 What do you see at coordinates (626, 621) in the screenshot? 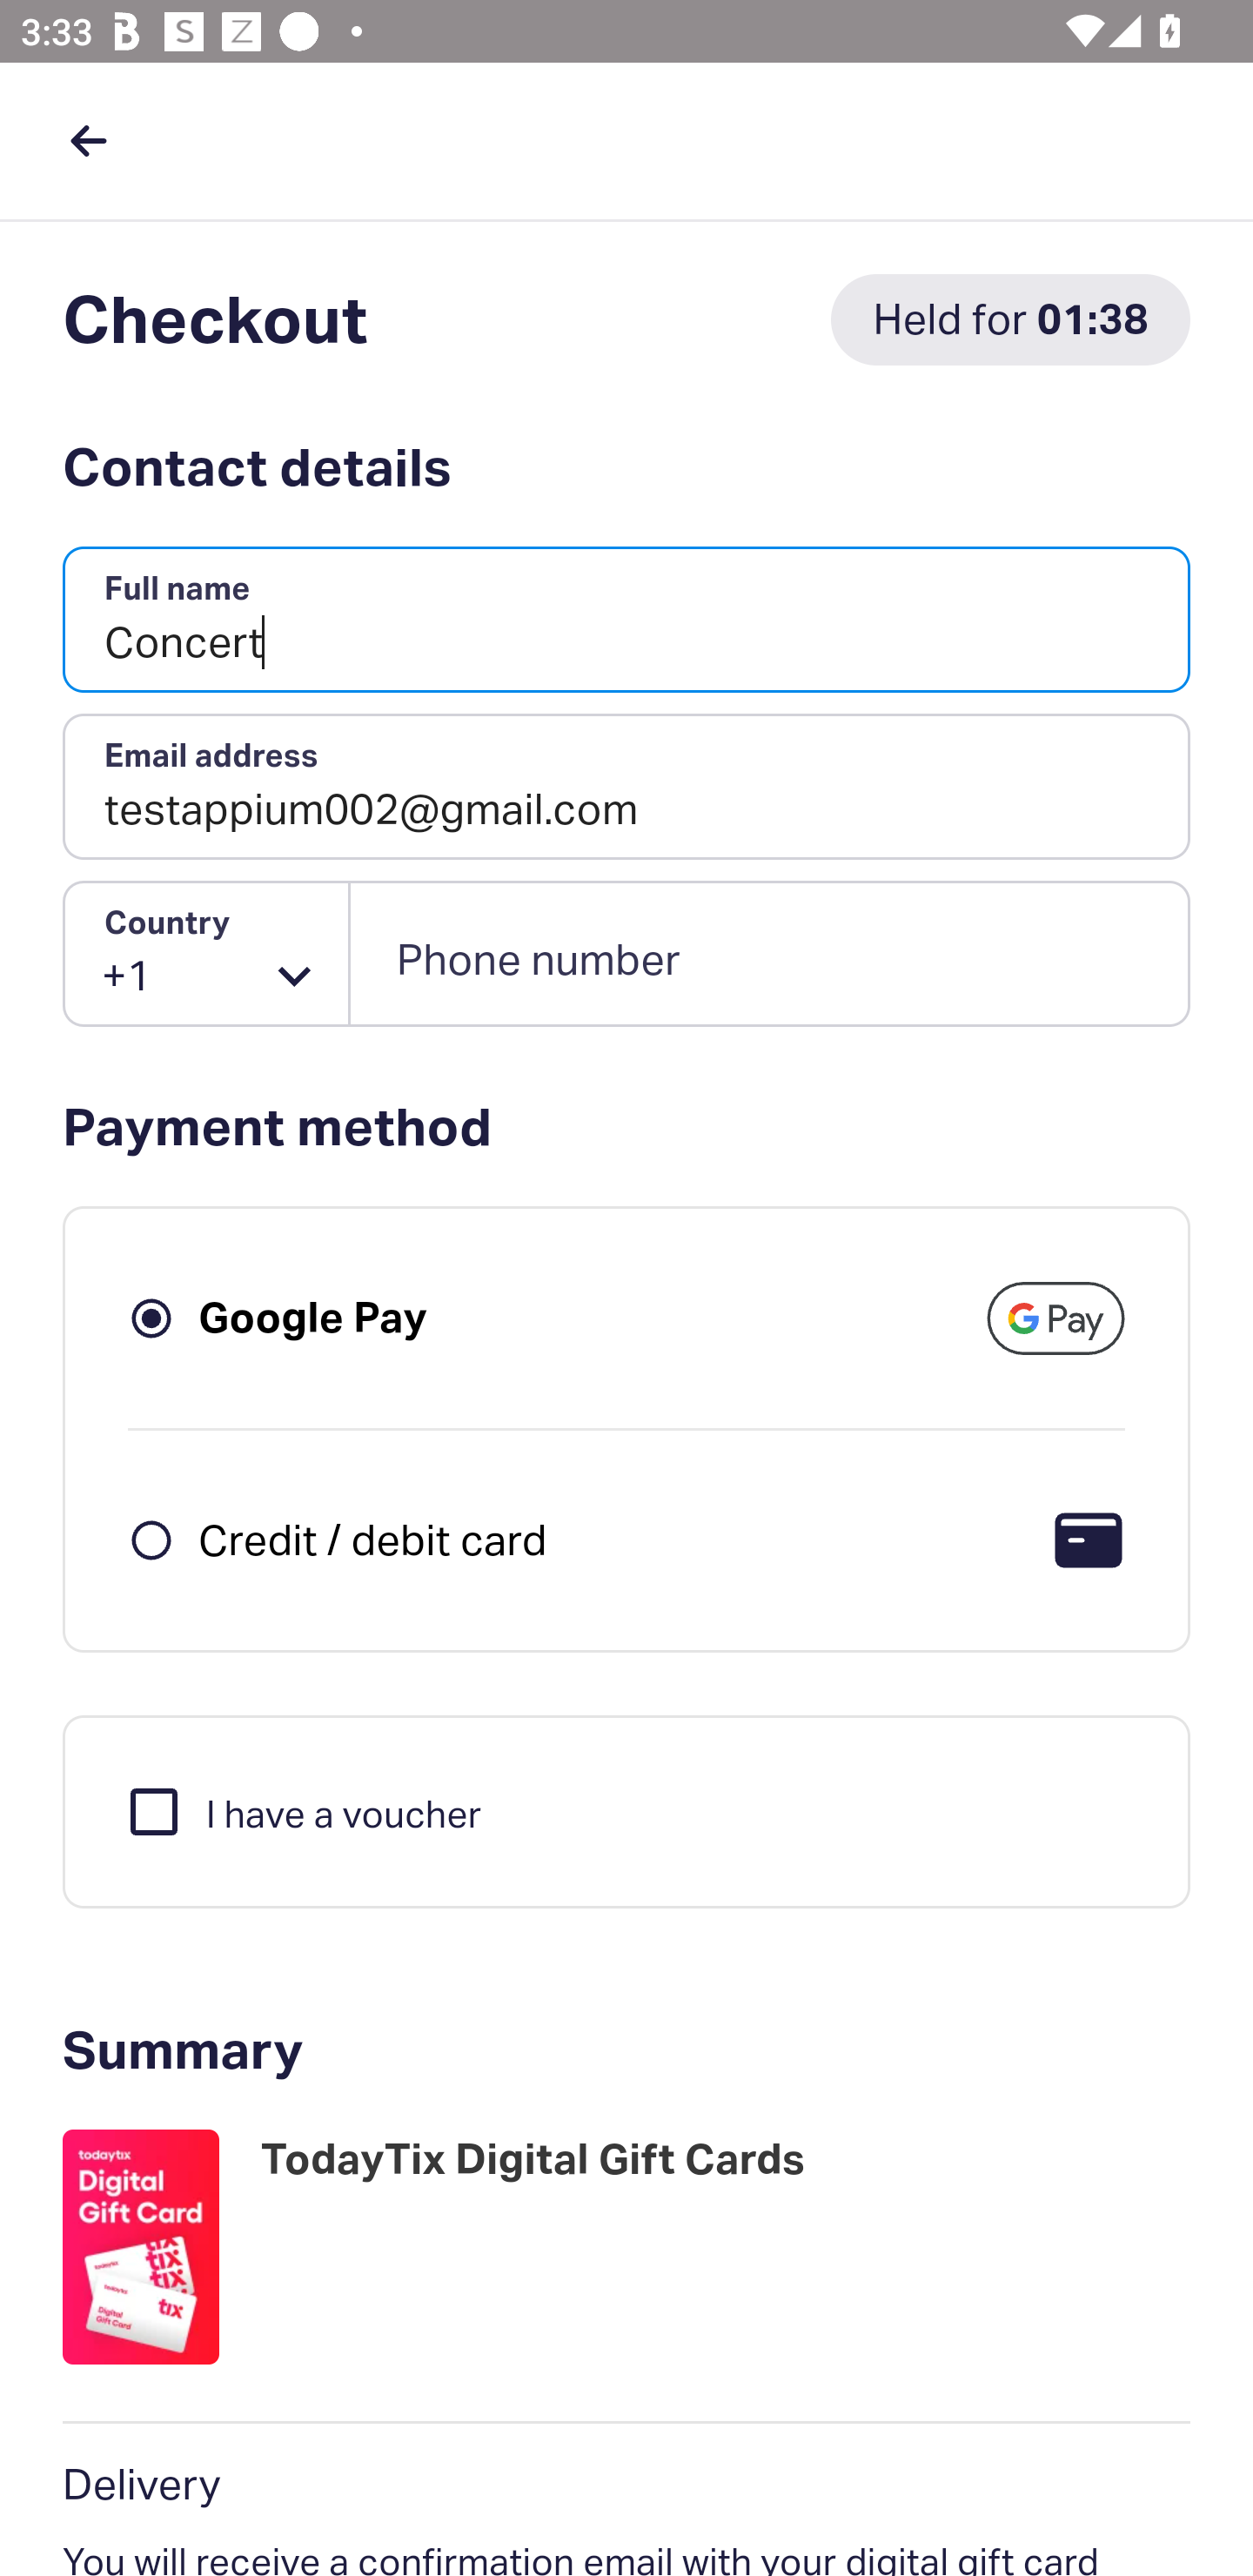
I see `Concert` at bounding box center [626, 621].